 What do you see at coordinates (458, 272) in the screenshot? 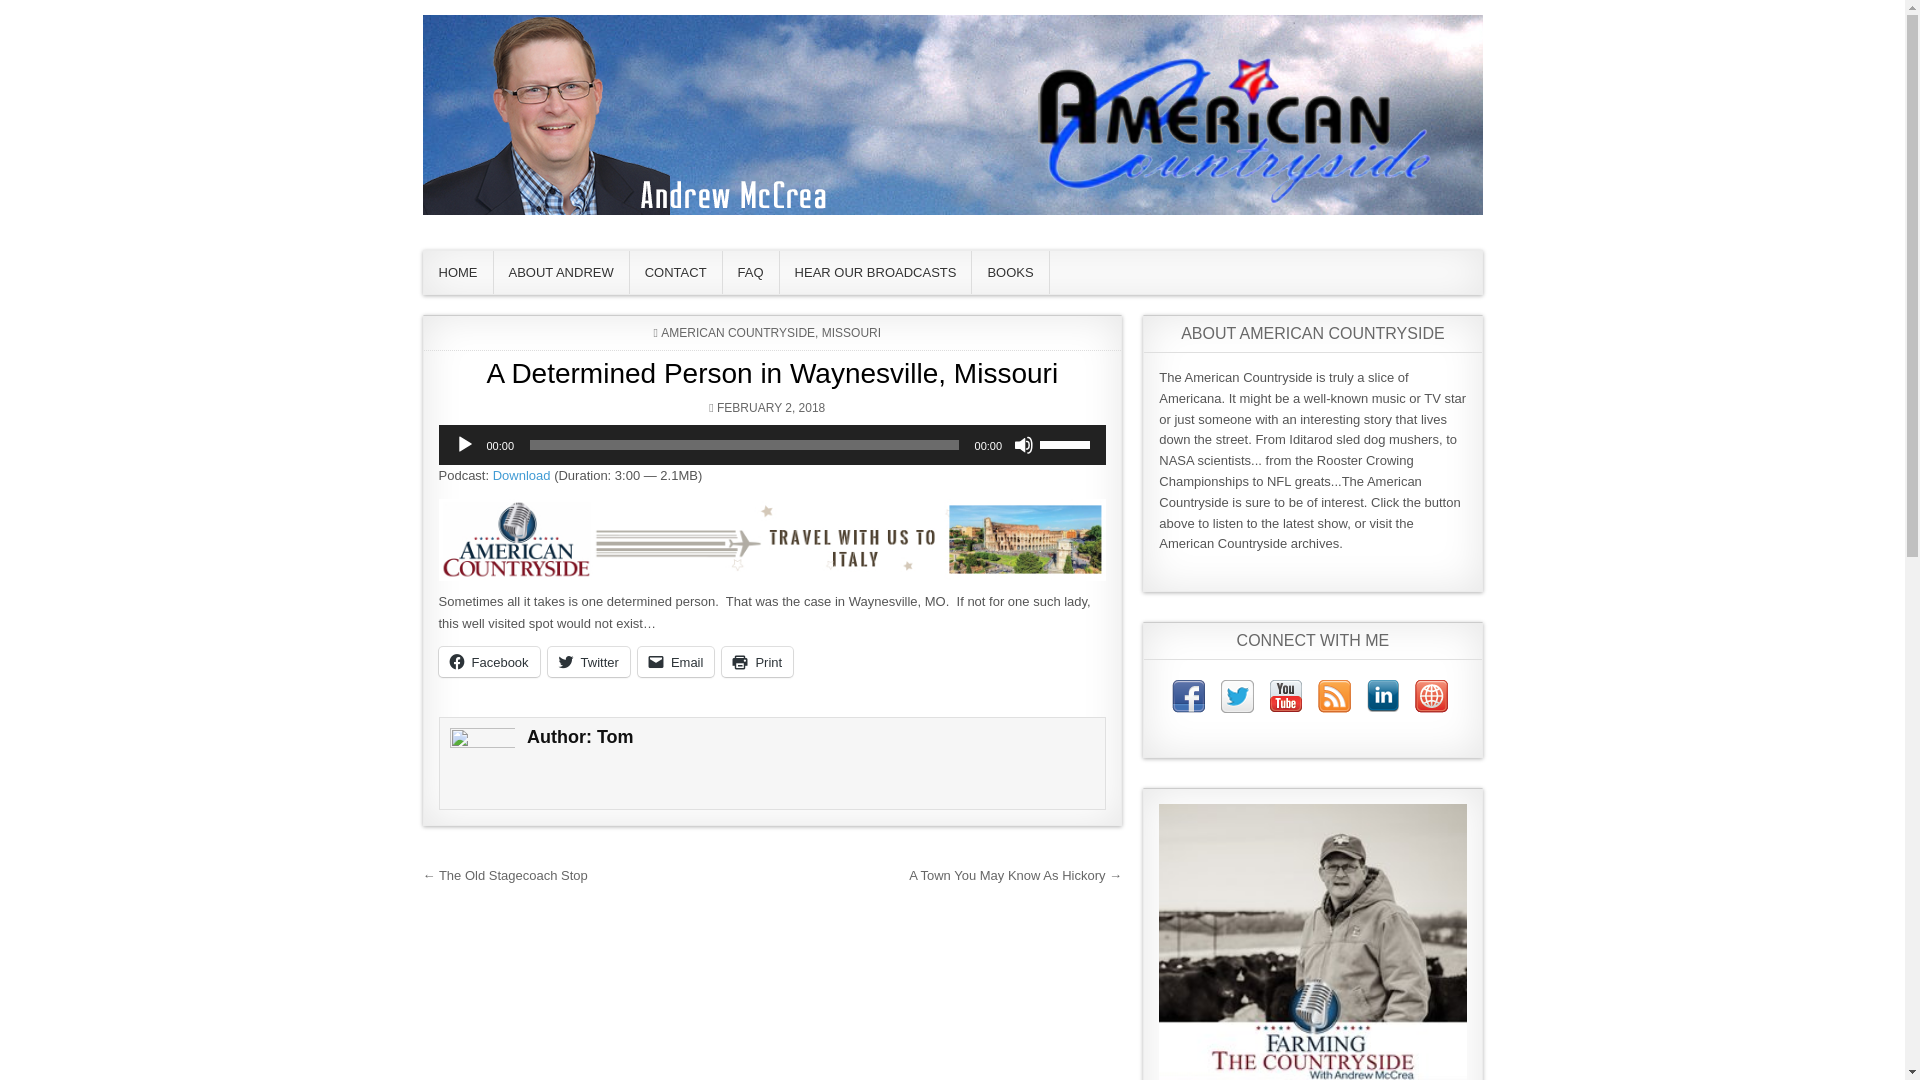
I see `HOME` at bounding box center [458, 272].